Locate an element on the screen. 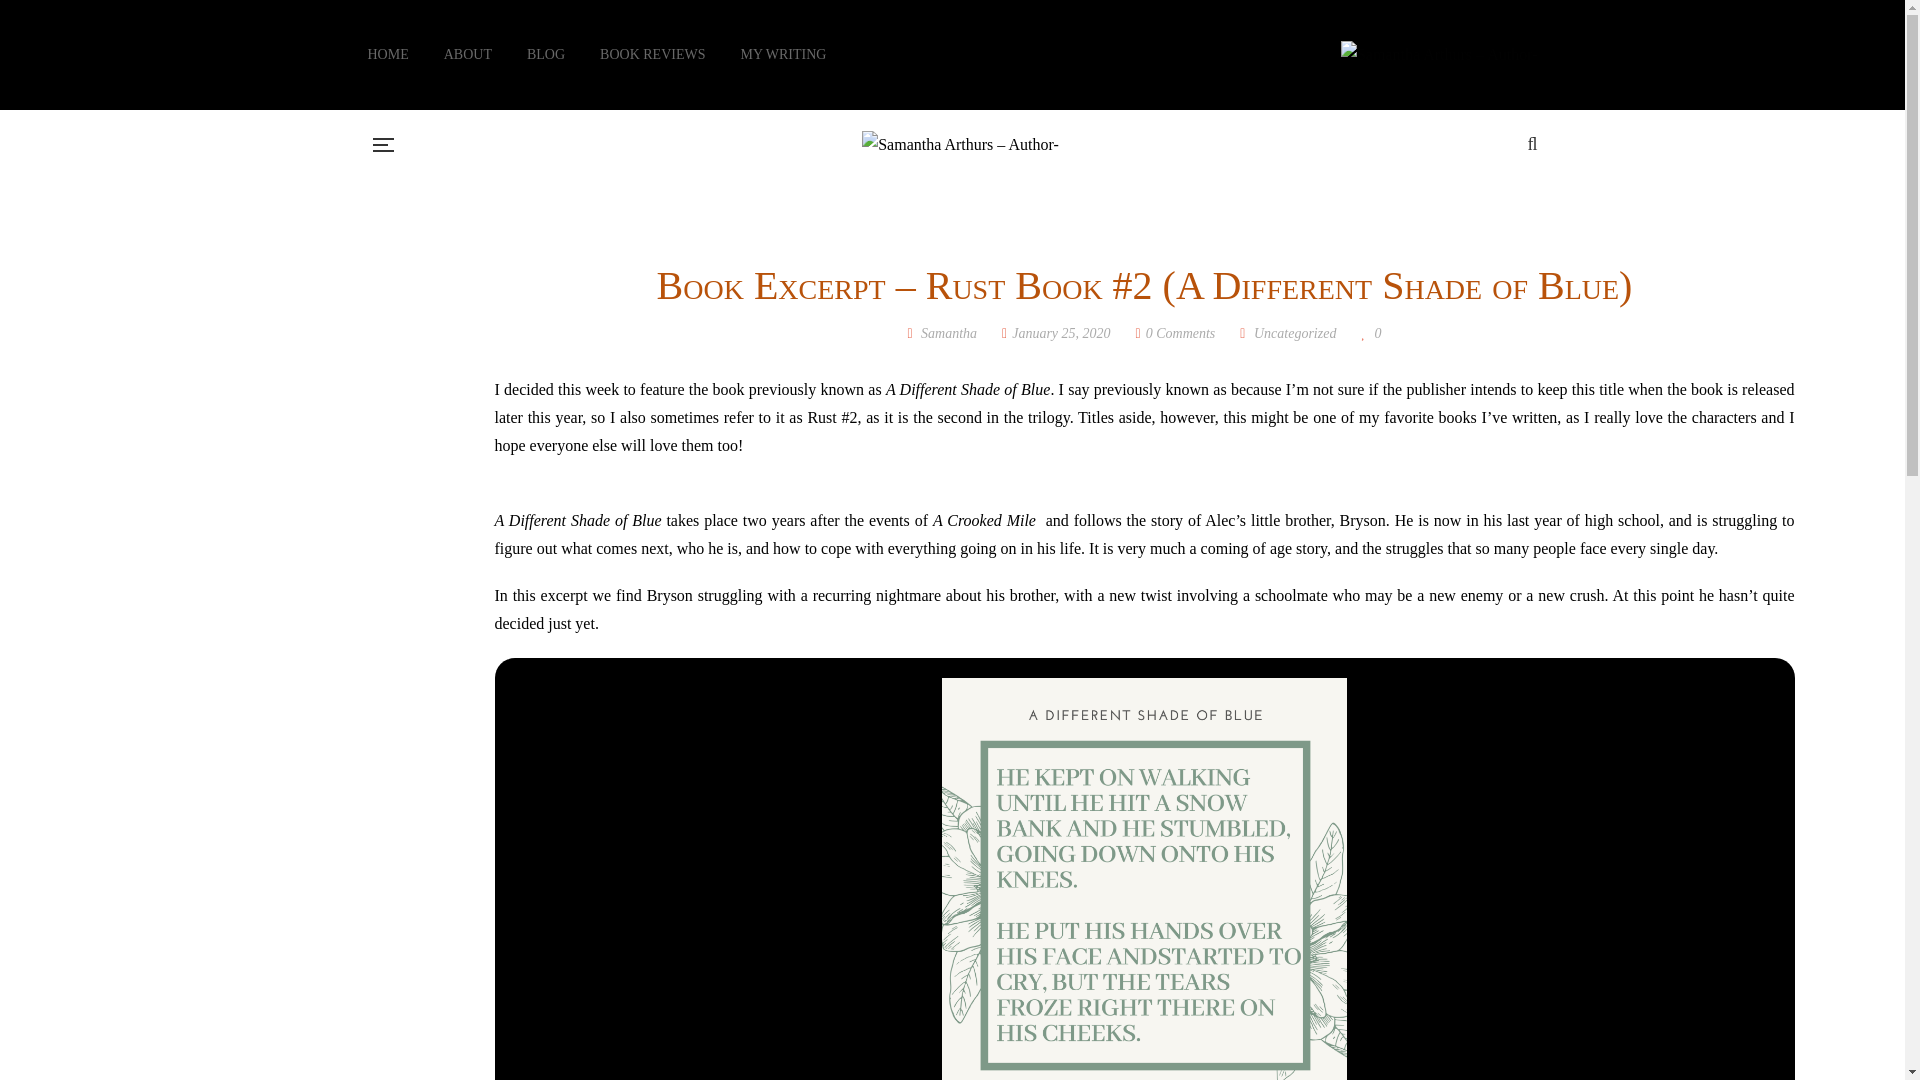 The height and width of the screenshot is (1080, 1920). HOME is located at coordinates (388, 54).